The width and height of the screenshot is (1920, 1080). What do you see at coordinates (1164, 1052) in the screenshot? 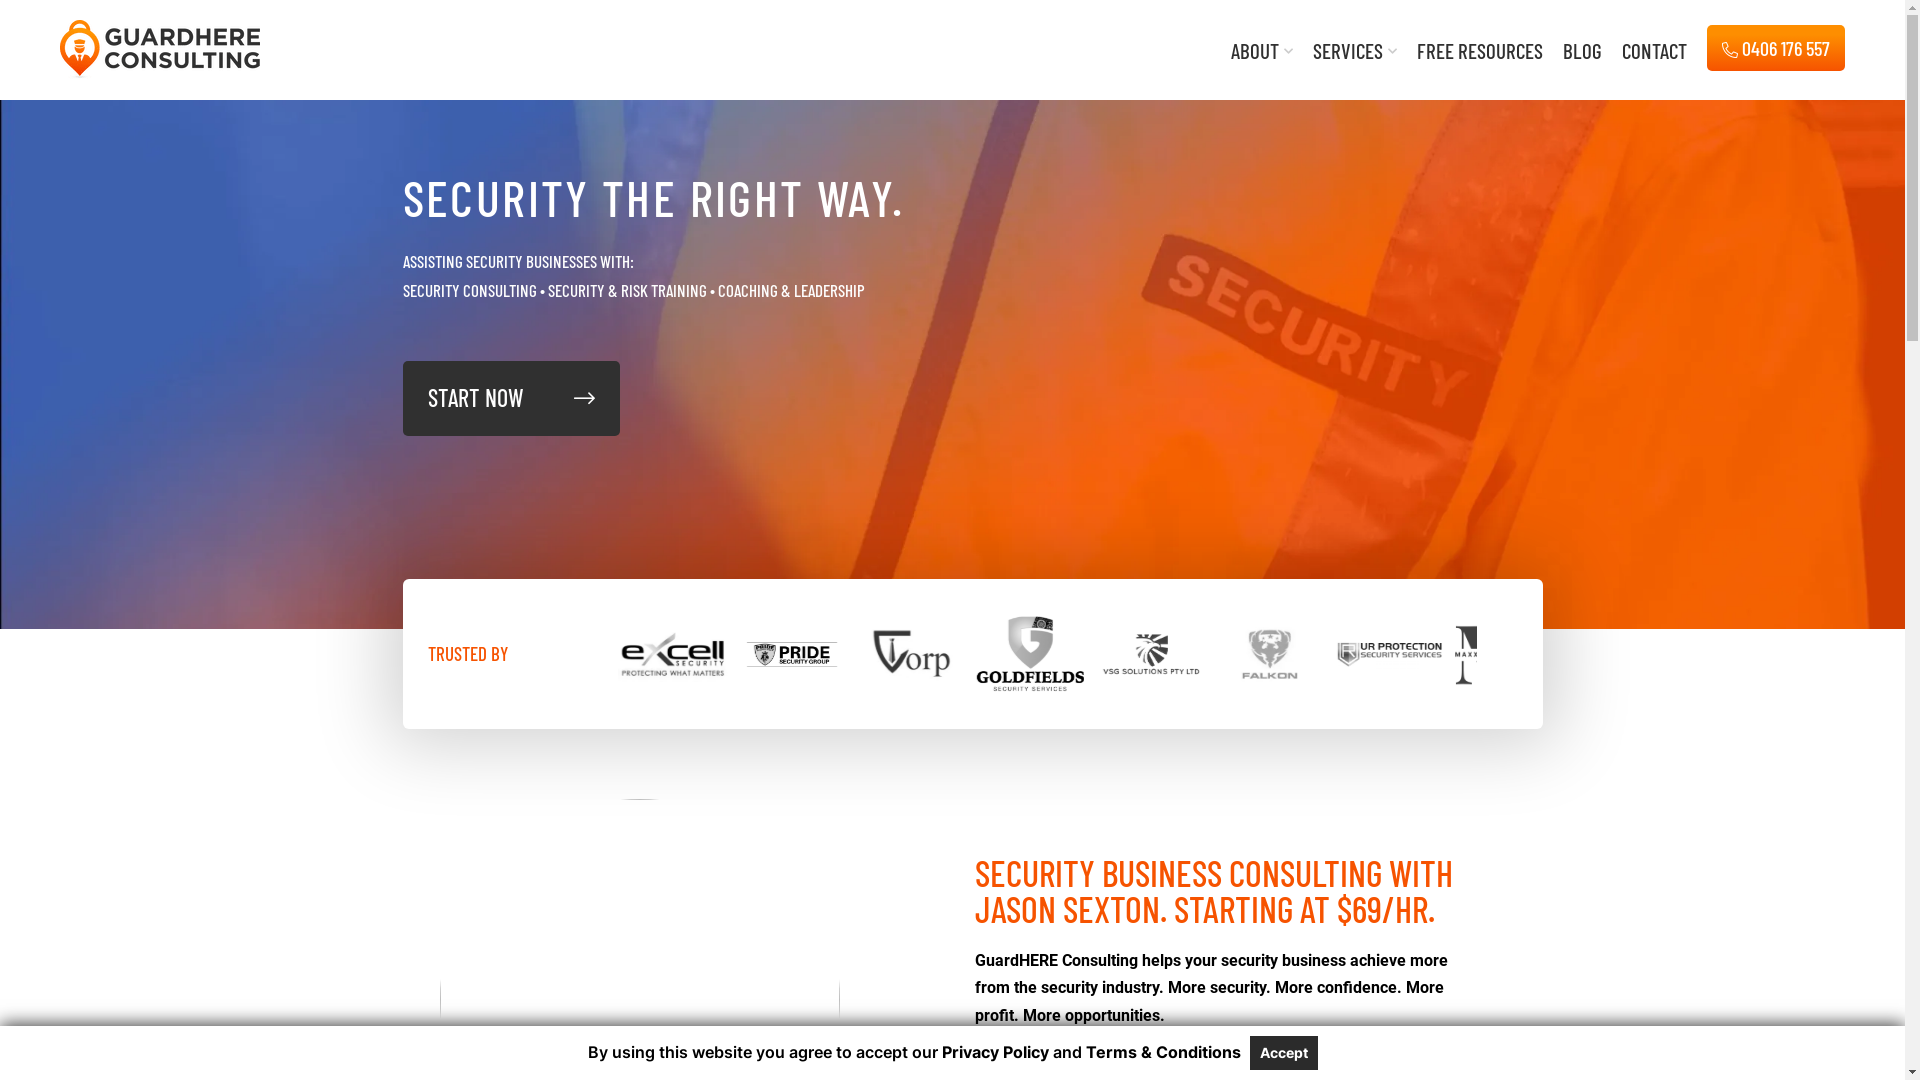
I see `Terms & Conditions` at bounding box center [1164, 1052].